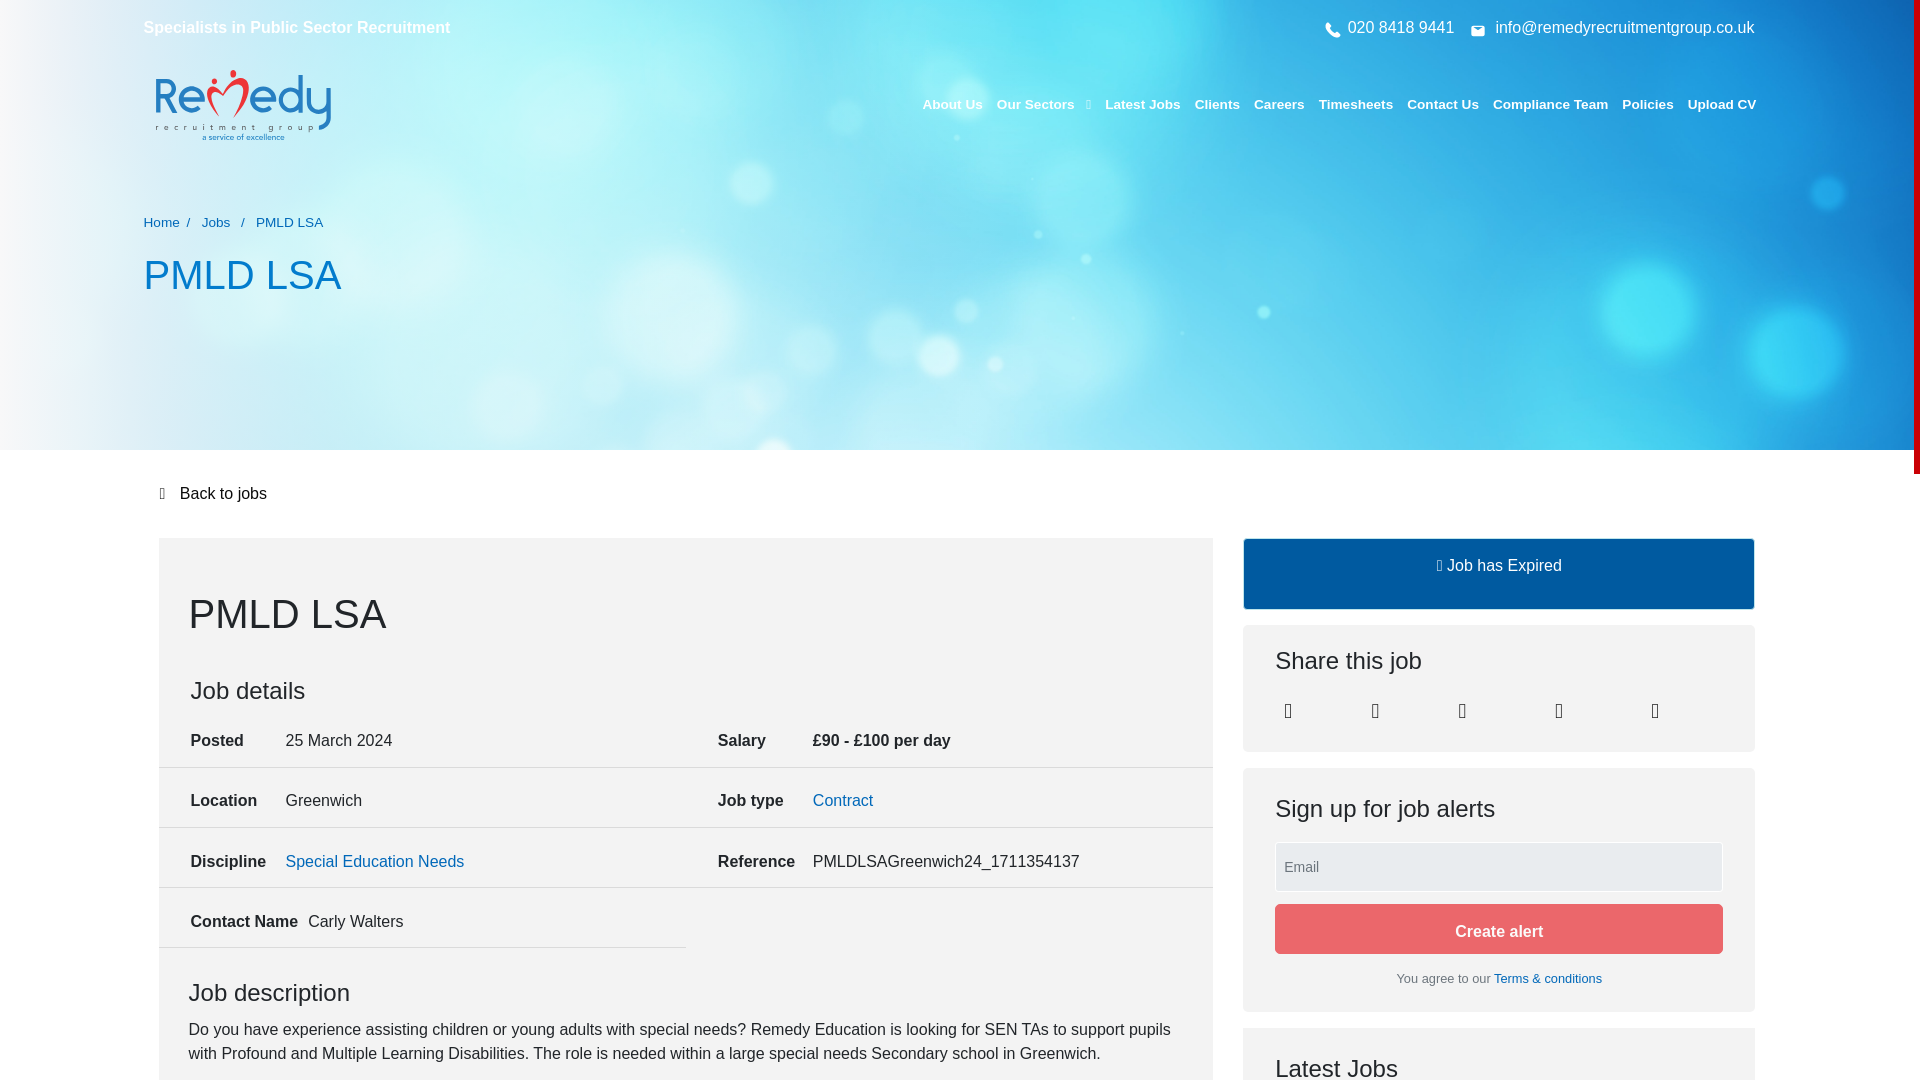 The height and width of the screenshot is (1080, 1920). Describe the element at coordinates (1217, 104) in the screenshot. I see `Clients` at that location.